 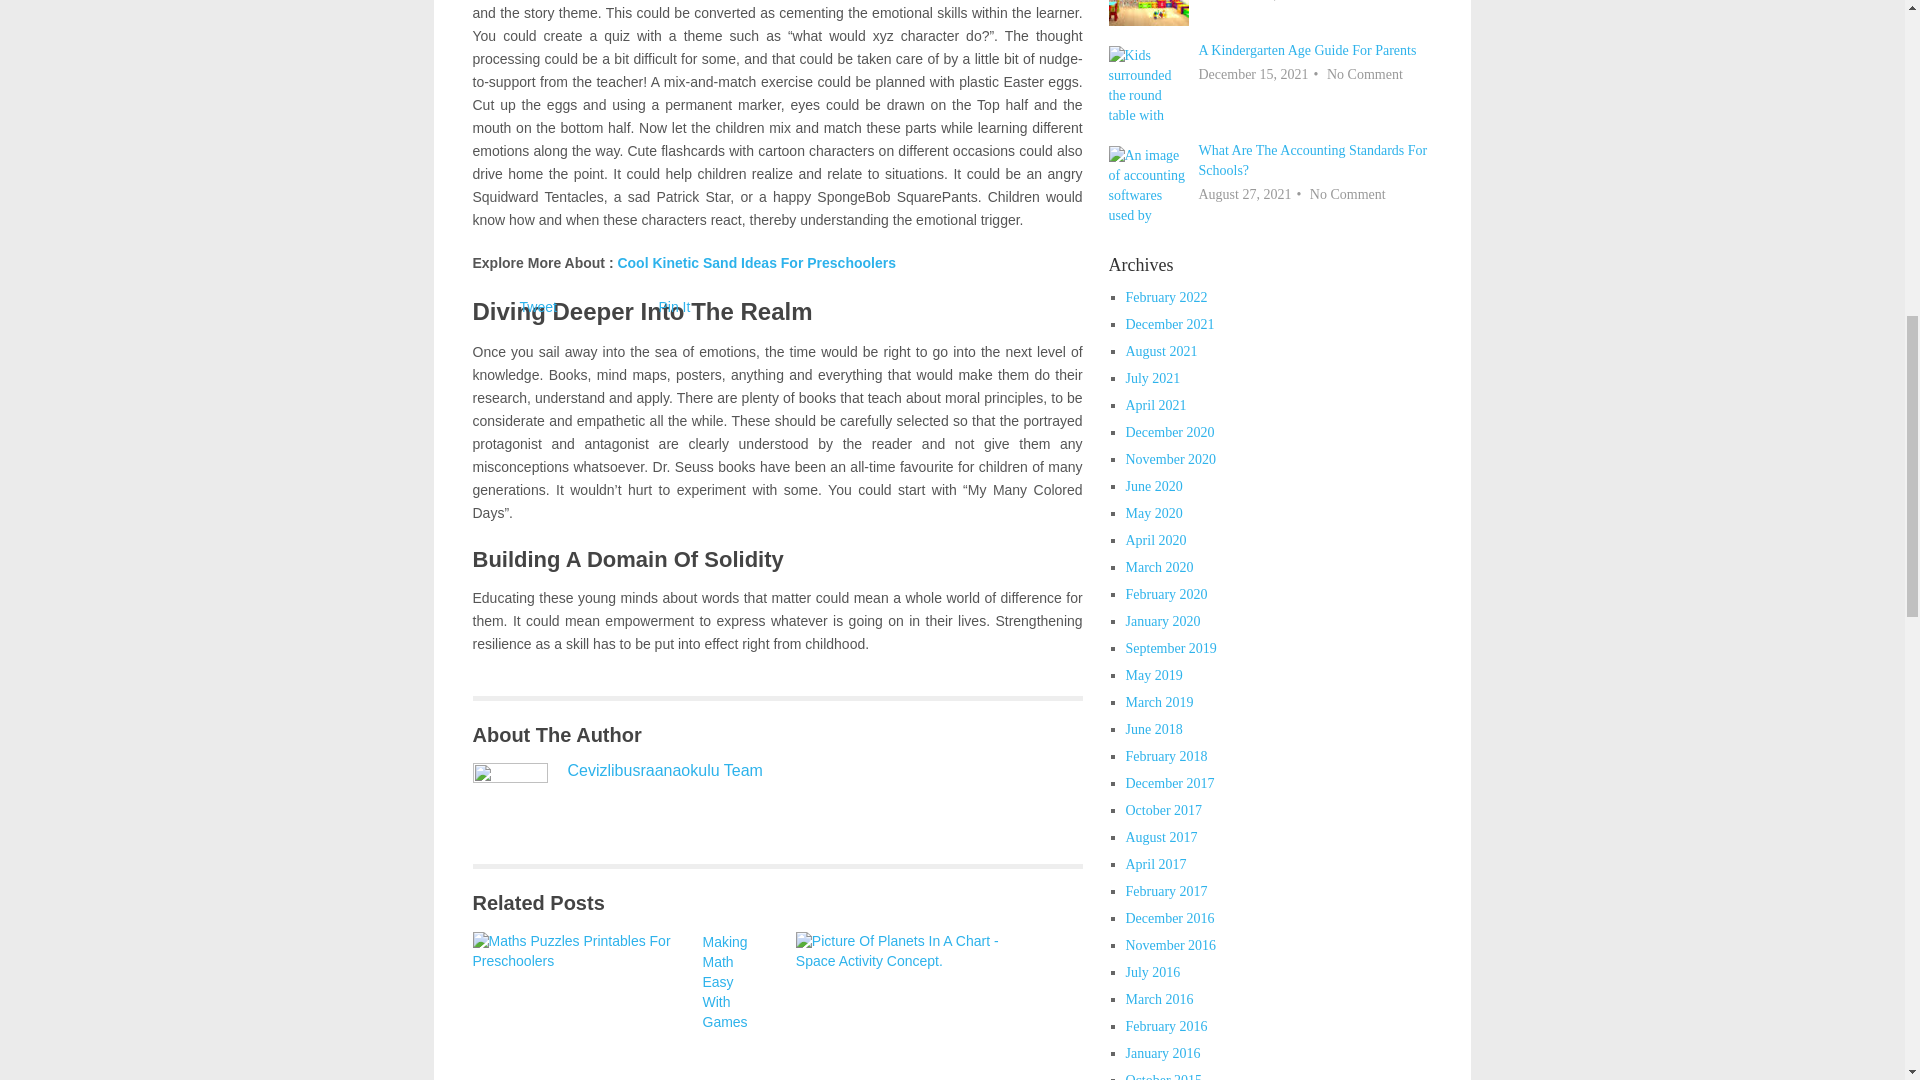 What do you see at coordinates (582, 1006) in the screenshot?
I see `Making Math Easy With Games` at bounding box center [582, 1006].